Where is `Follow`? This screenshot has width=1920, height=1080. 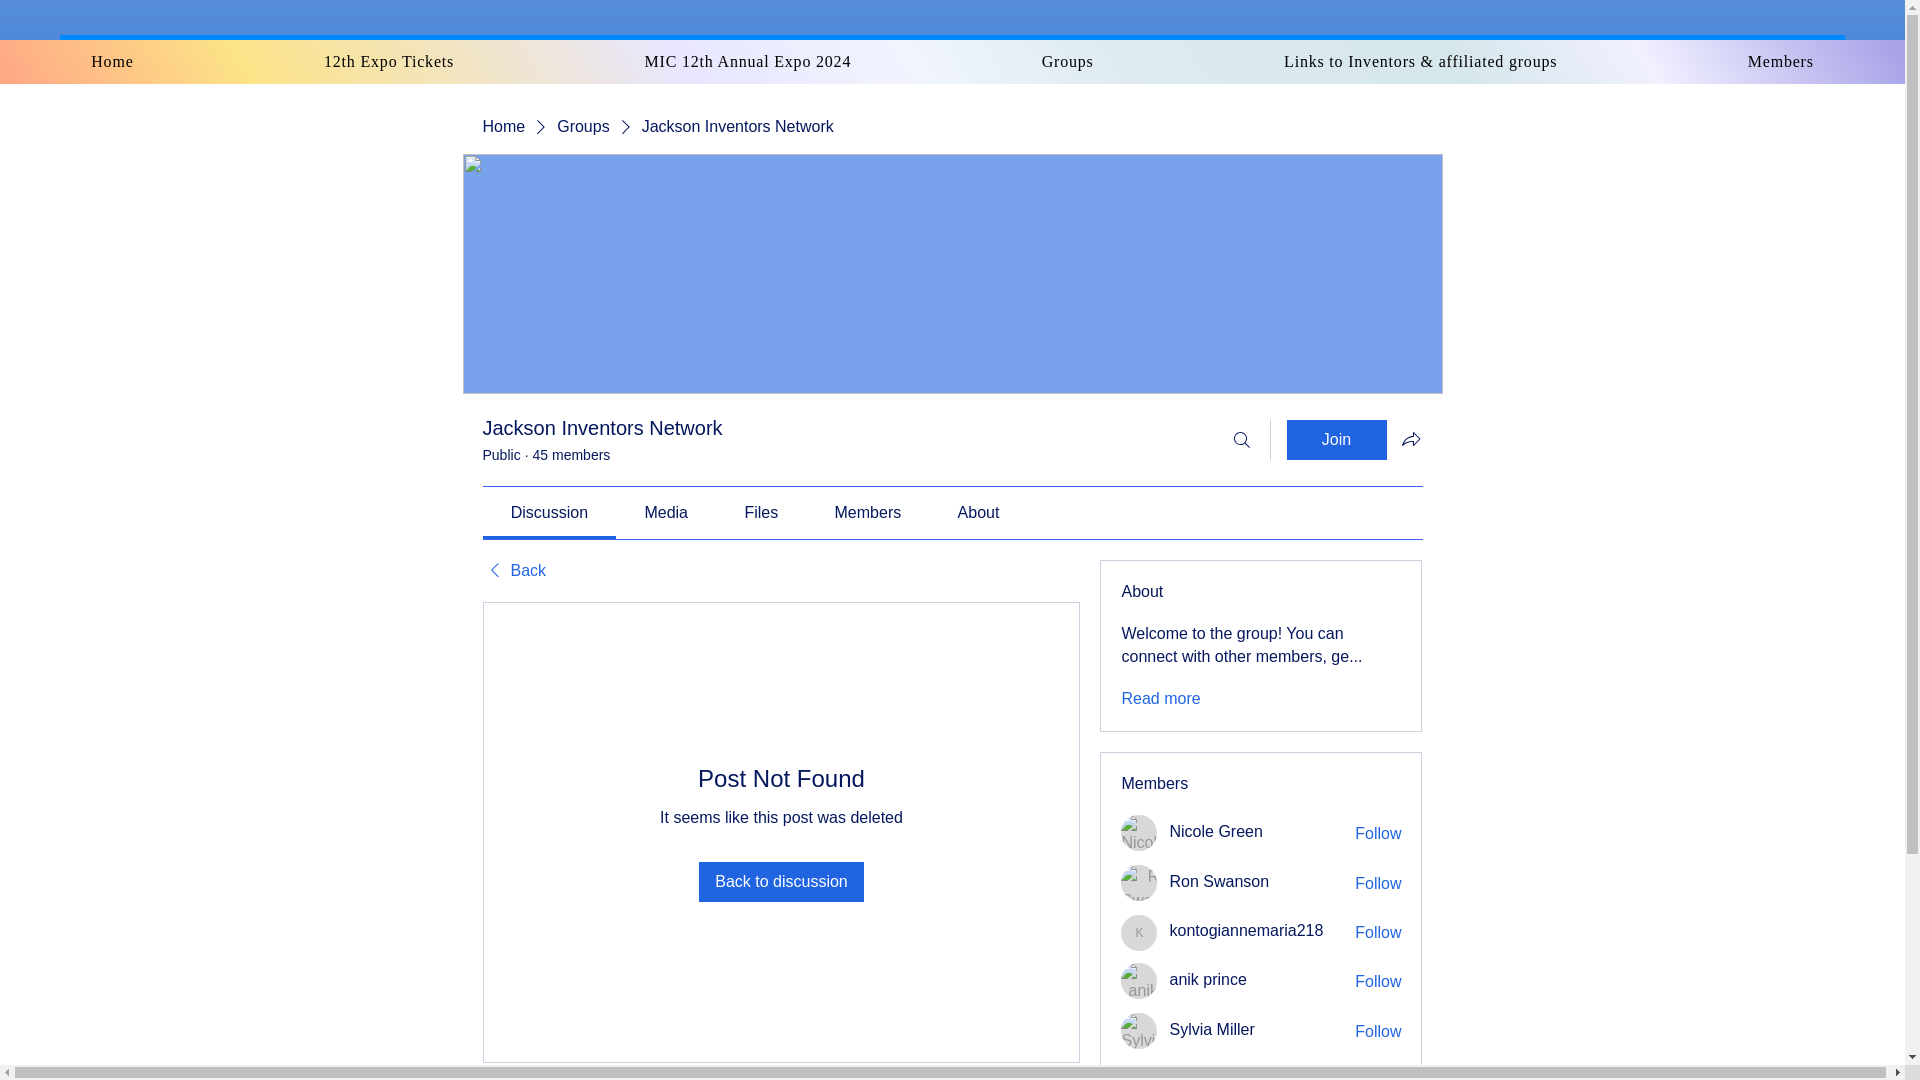 Follow is located at coordinates (1378, 981).